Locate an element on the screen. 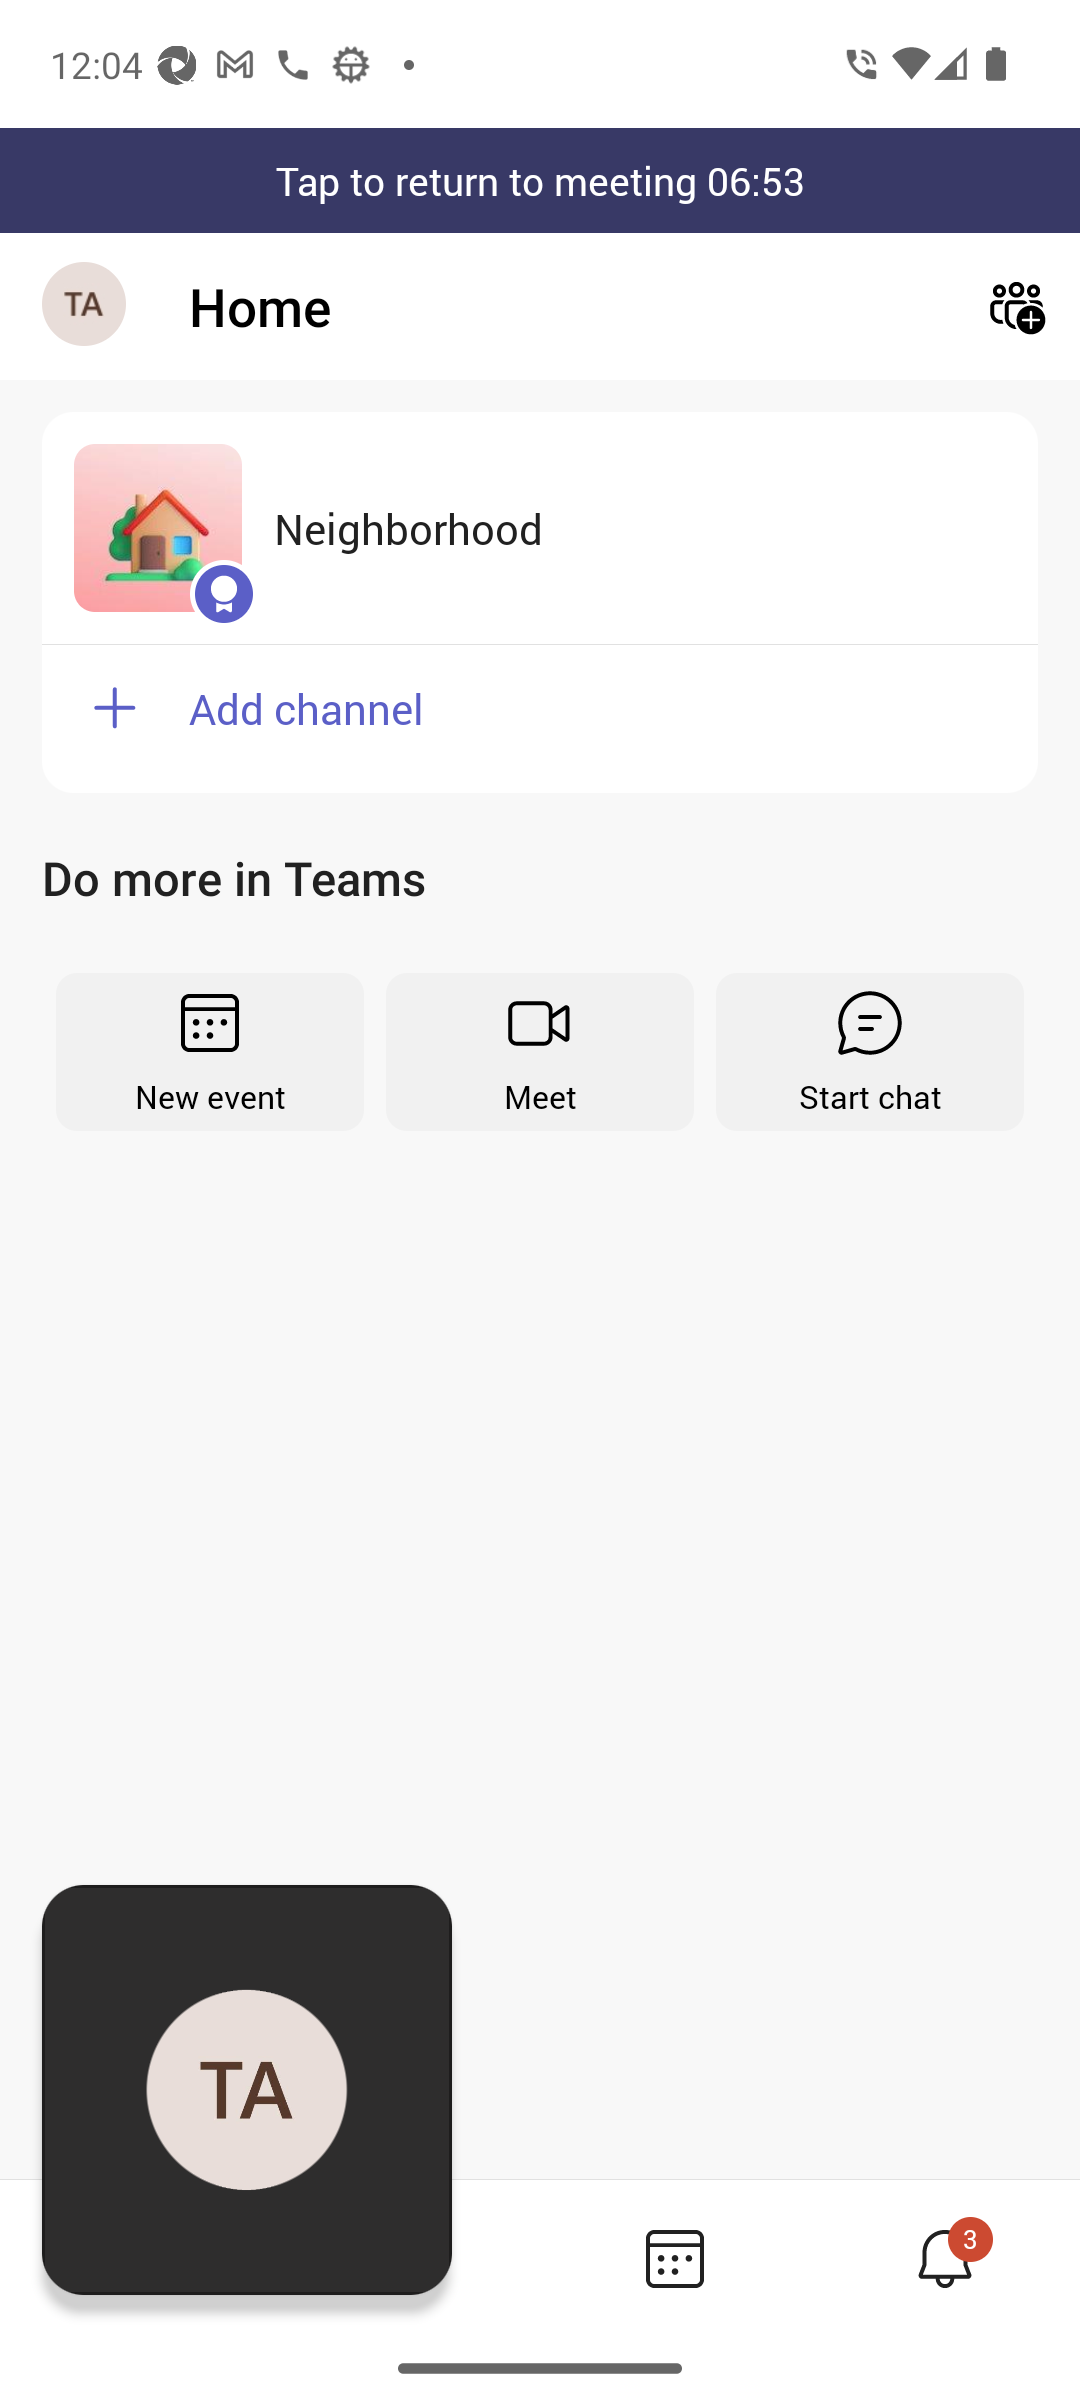 This screenshot has height=2400, width=1080. Calendar tab,3 of 4, not selected is located at coordinates (674, 2258).